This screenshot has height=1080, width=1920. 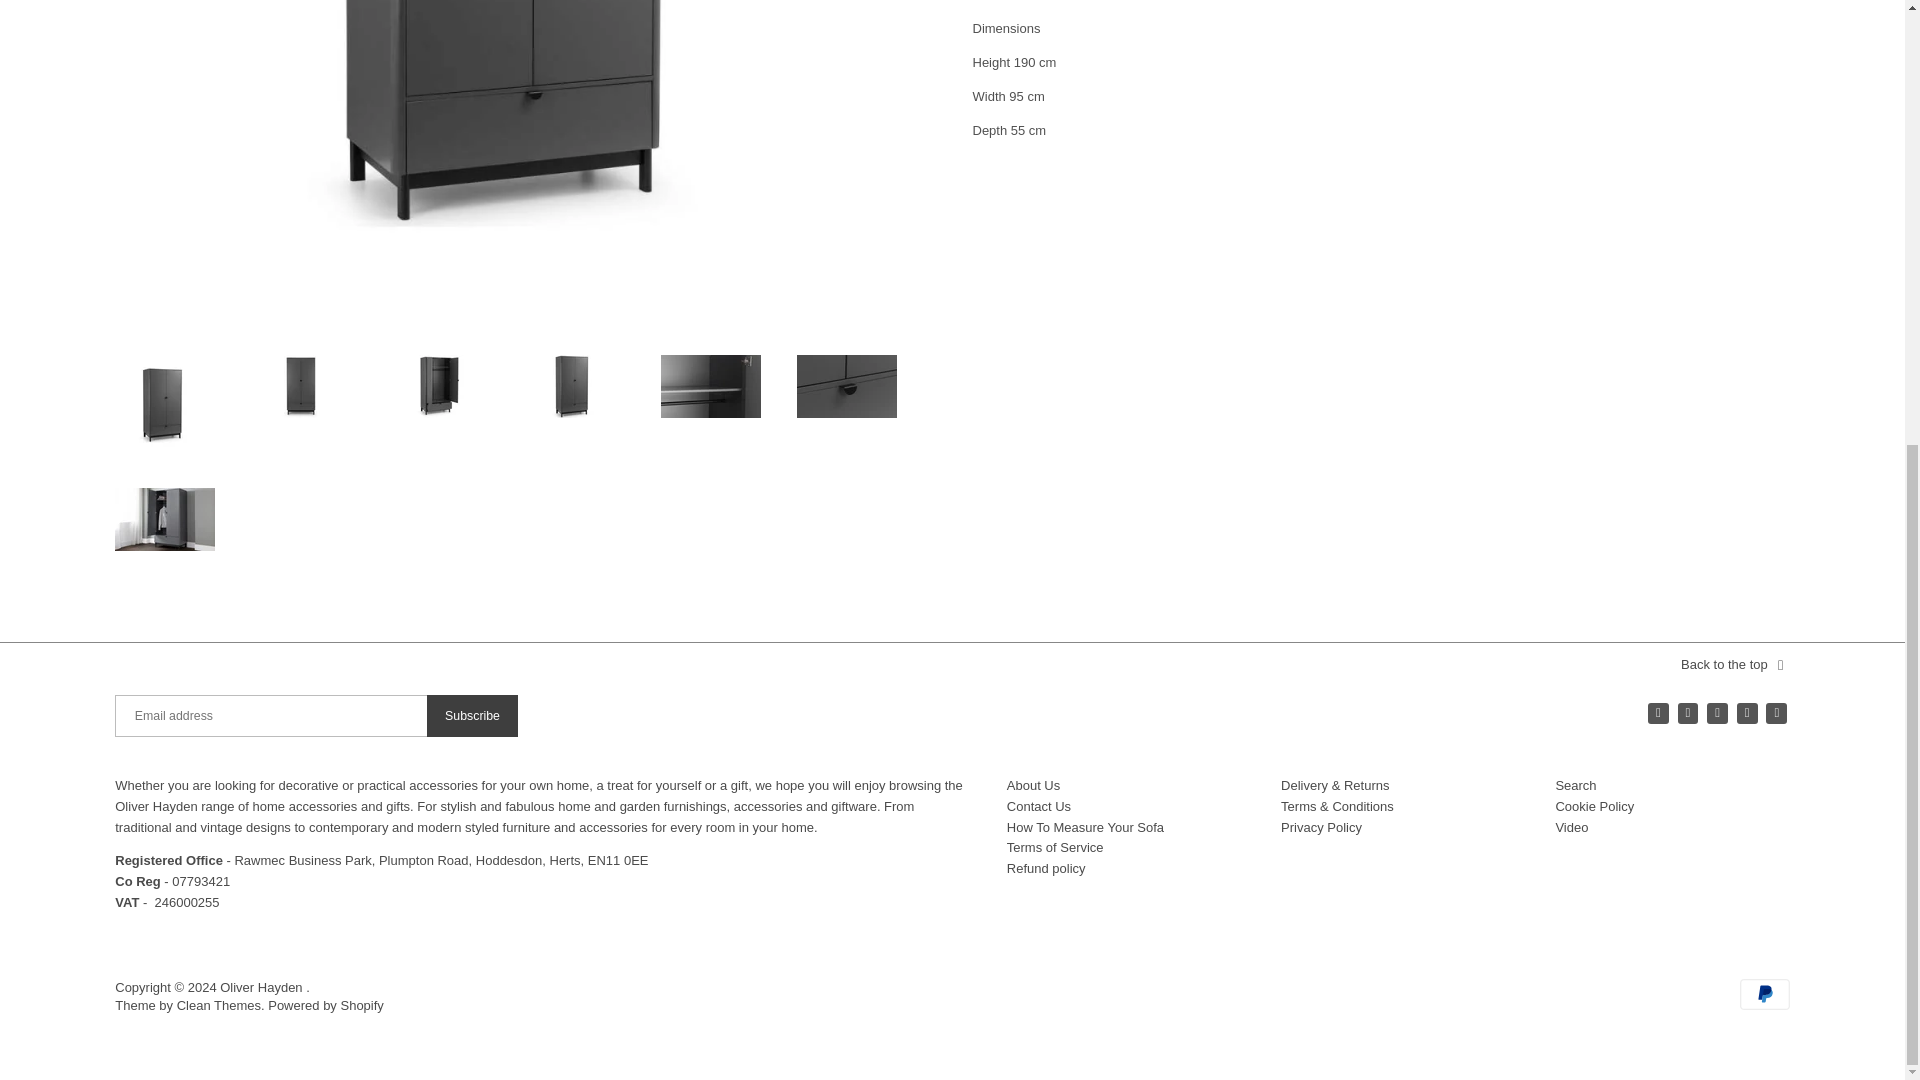 I want to click on Grayson Wardrobe, so click(x=165, y=519).